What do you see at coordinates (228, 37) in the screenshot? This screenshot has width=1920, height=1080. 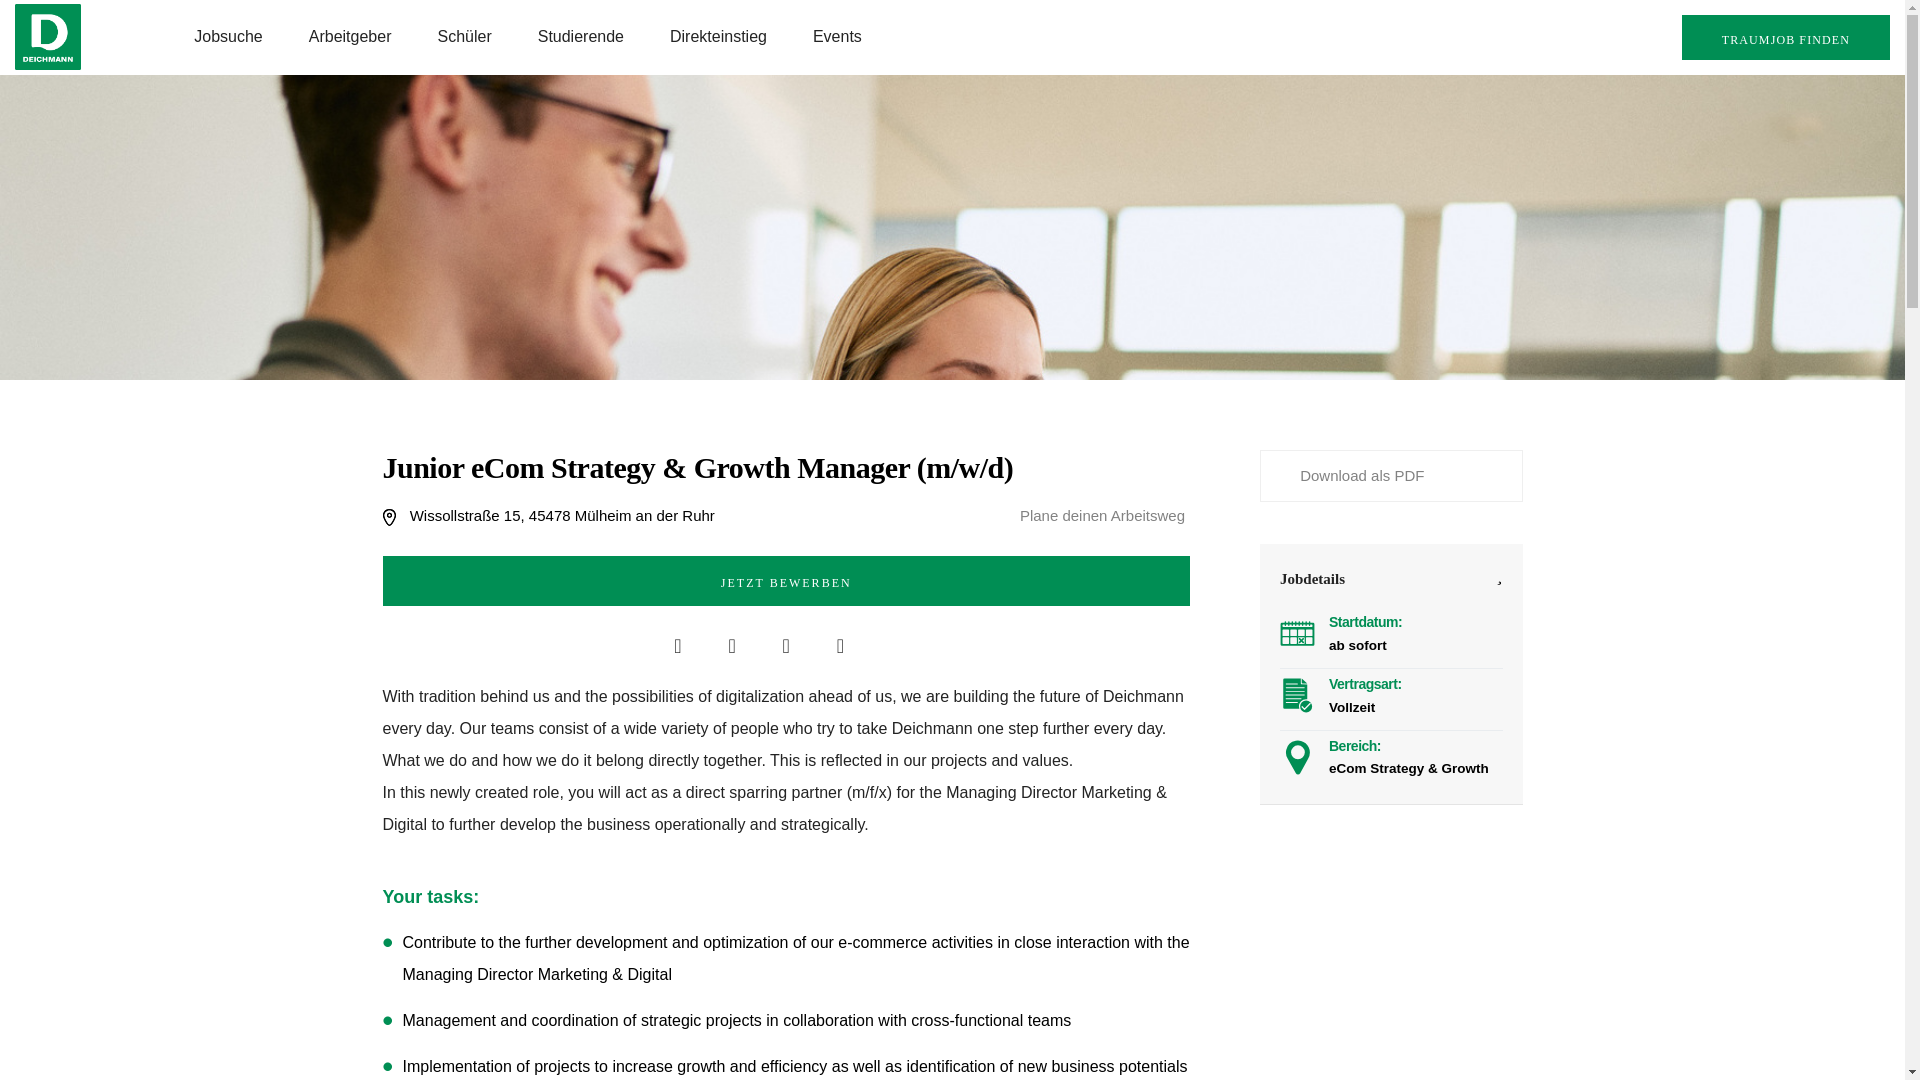 I see `Jobsuche` at bounding box center [228, 37].